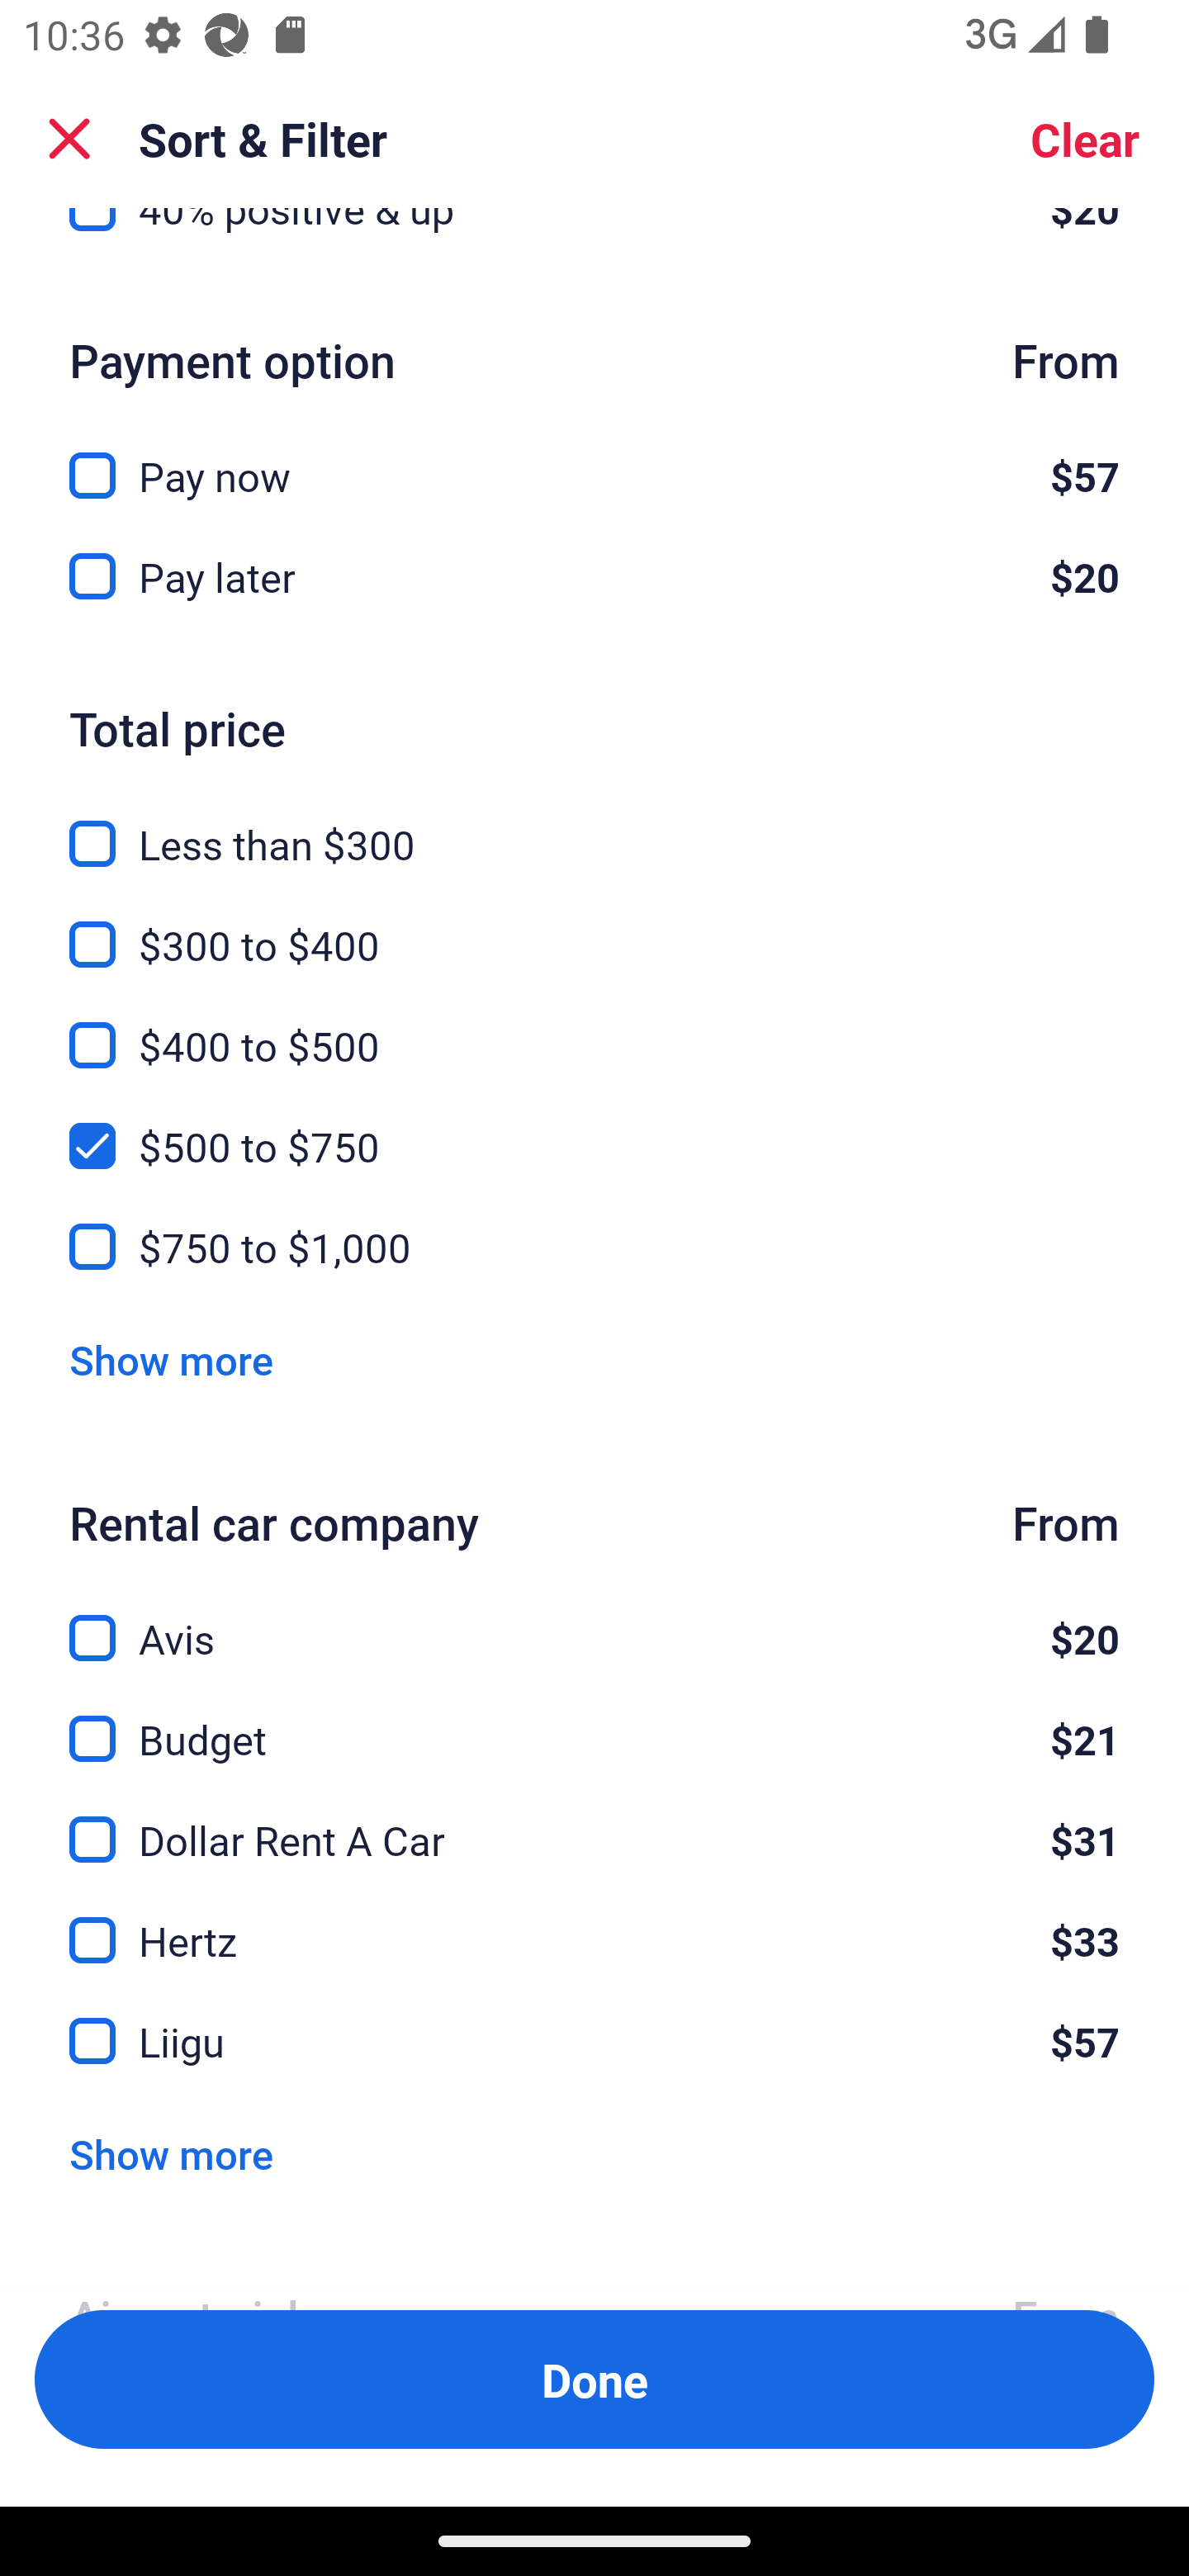 The image size is (1189, 2576). What do you see at coordinates (594, 1247) in the screenshot?
I see `$750 to $1,000, $750 to $1,000` at bounding box center [594, 1247].